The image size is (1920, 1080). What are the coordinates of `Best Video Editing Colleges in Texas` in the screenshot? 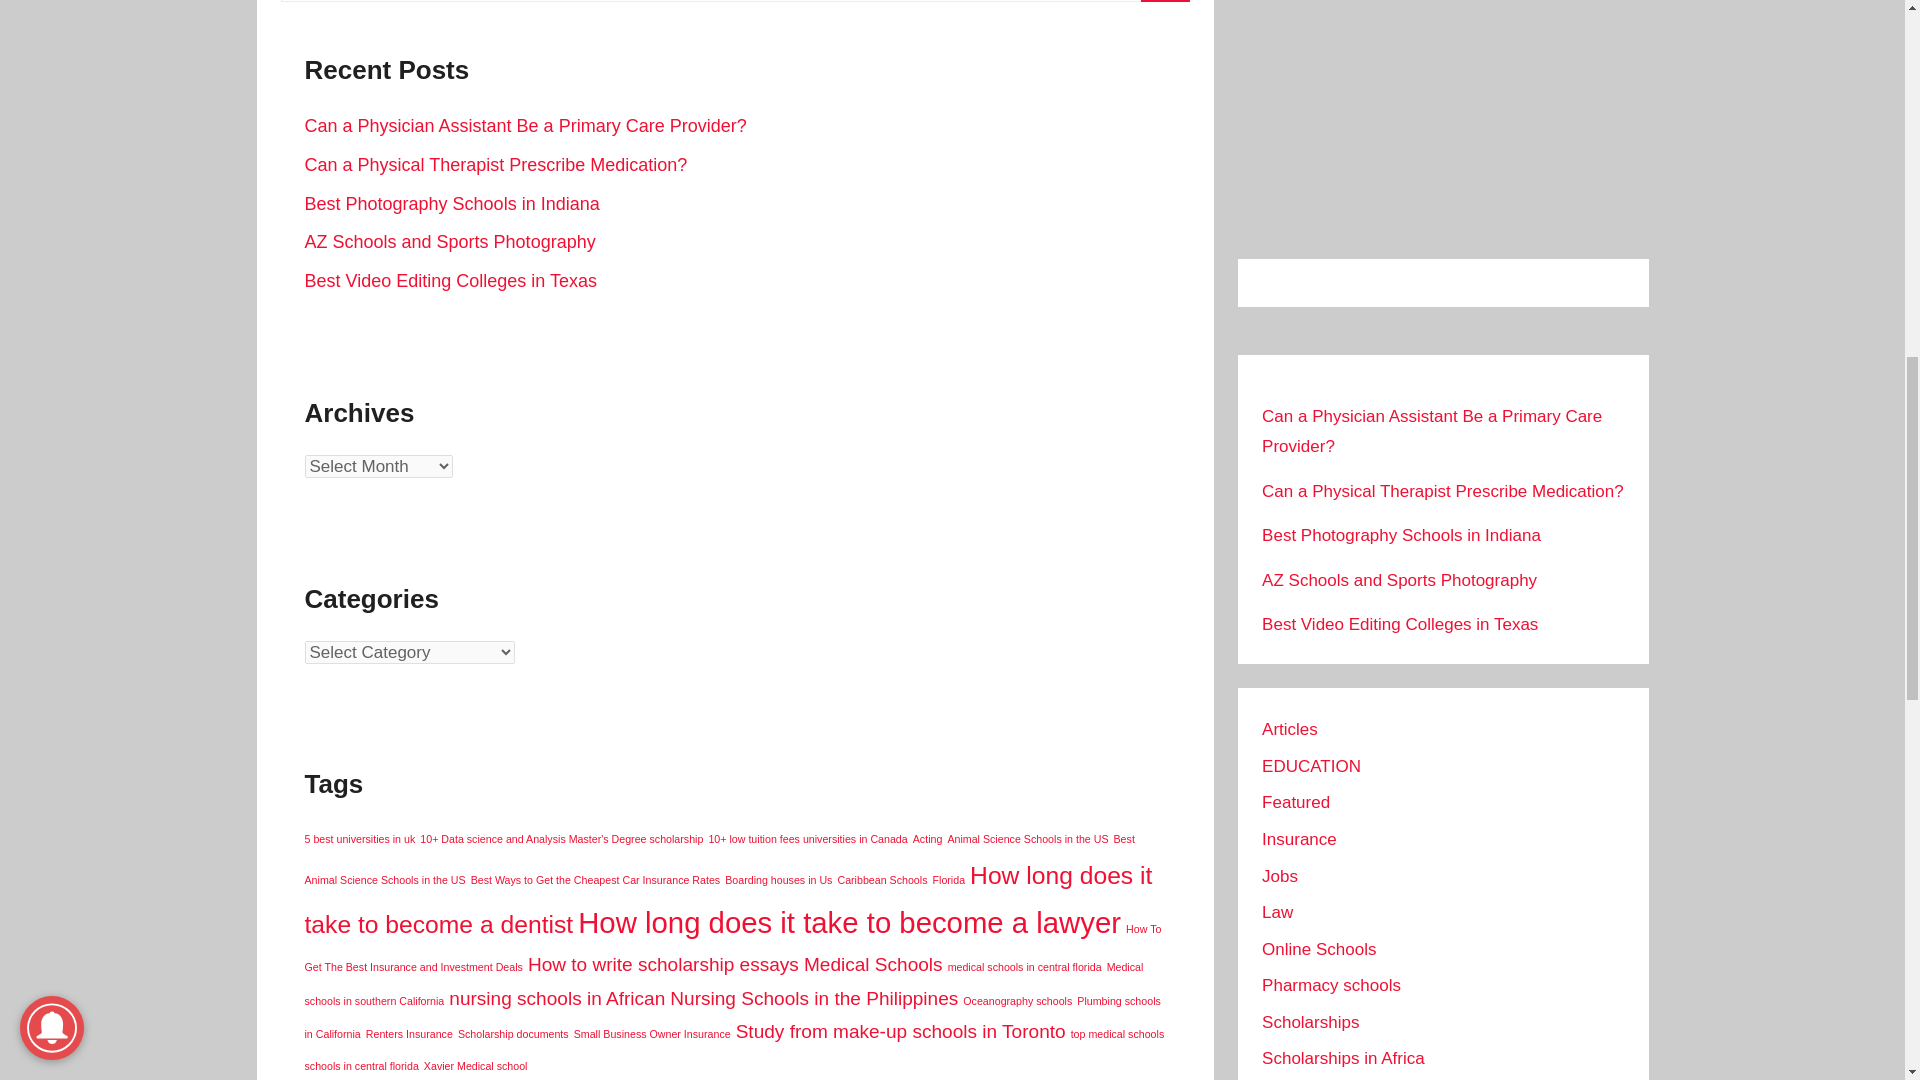 It's located at (450, 280).